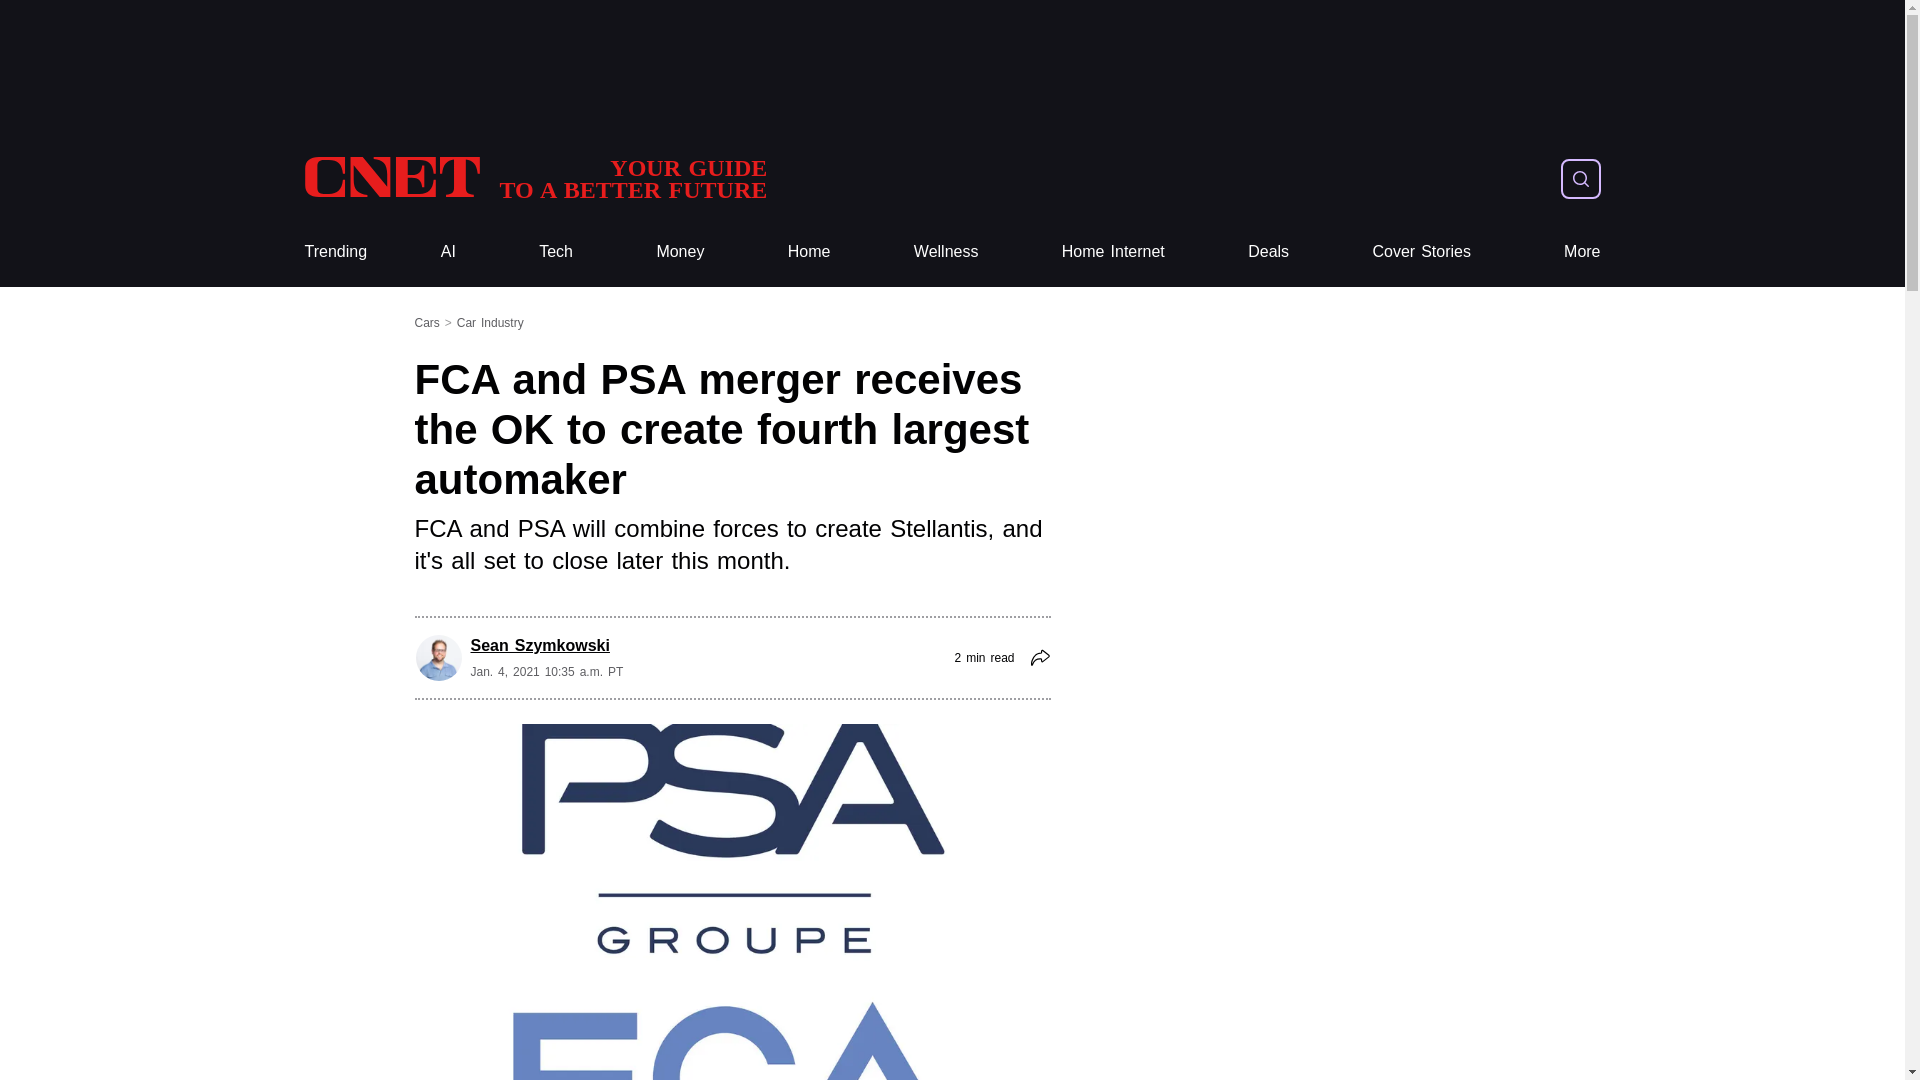 The image size is (1920, 1080). I want to click on Deals, so click(1421, 252).